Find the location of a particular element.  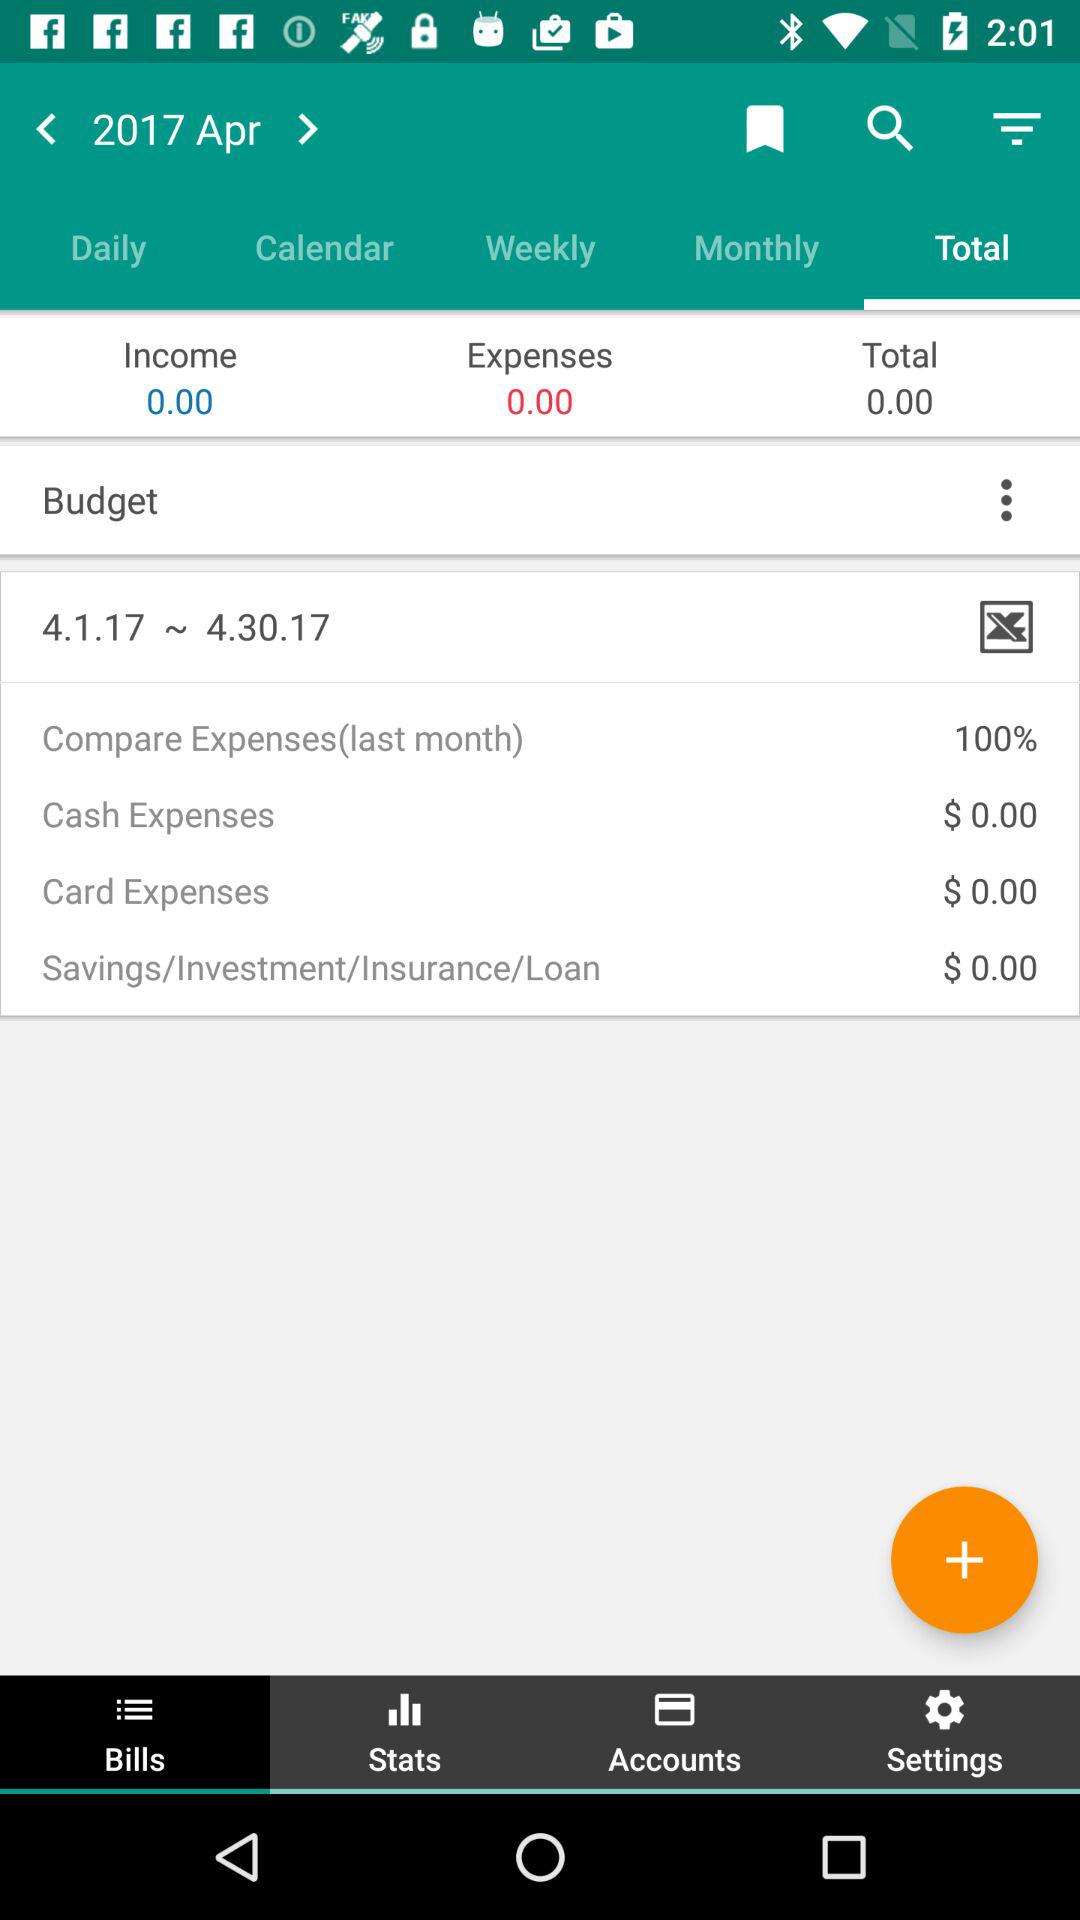

select icon to the left of the monthly item is located at coordinates (540, 246).